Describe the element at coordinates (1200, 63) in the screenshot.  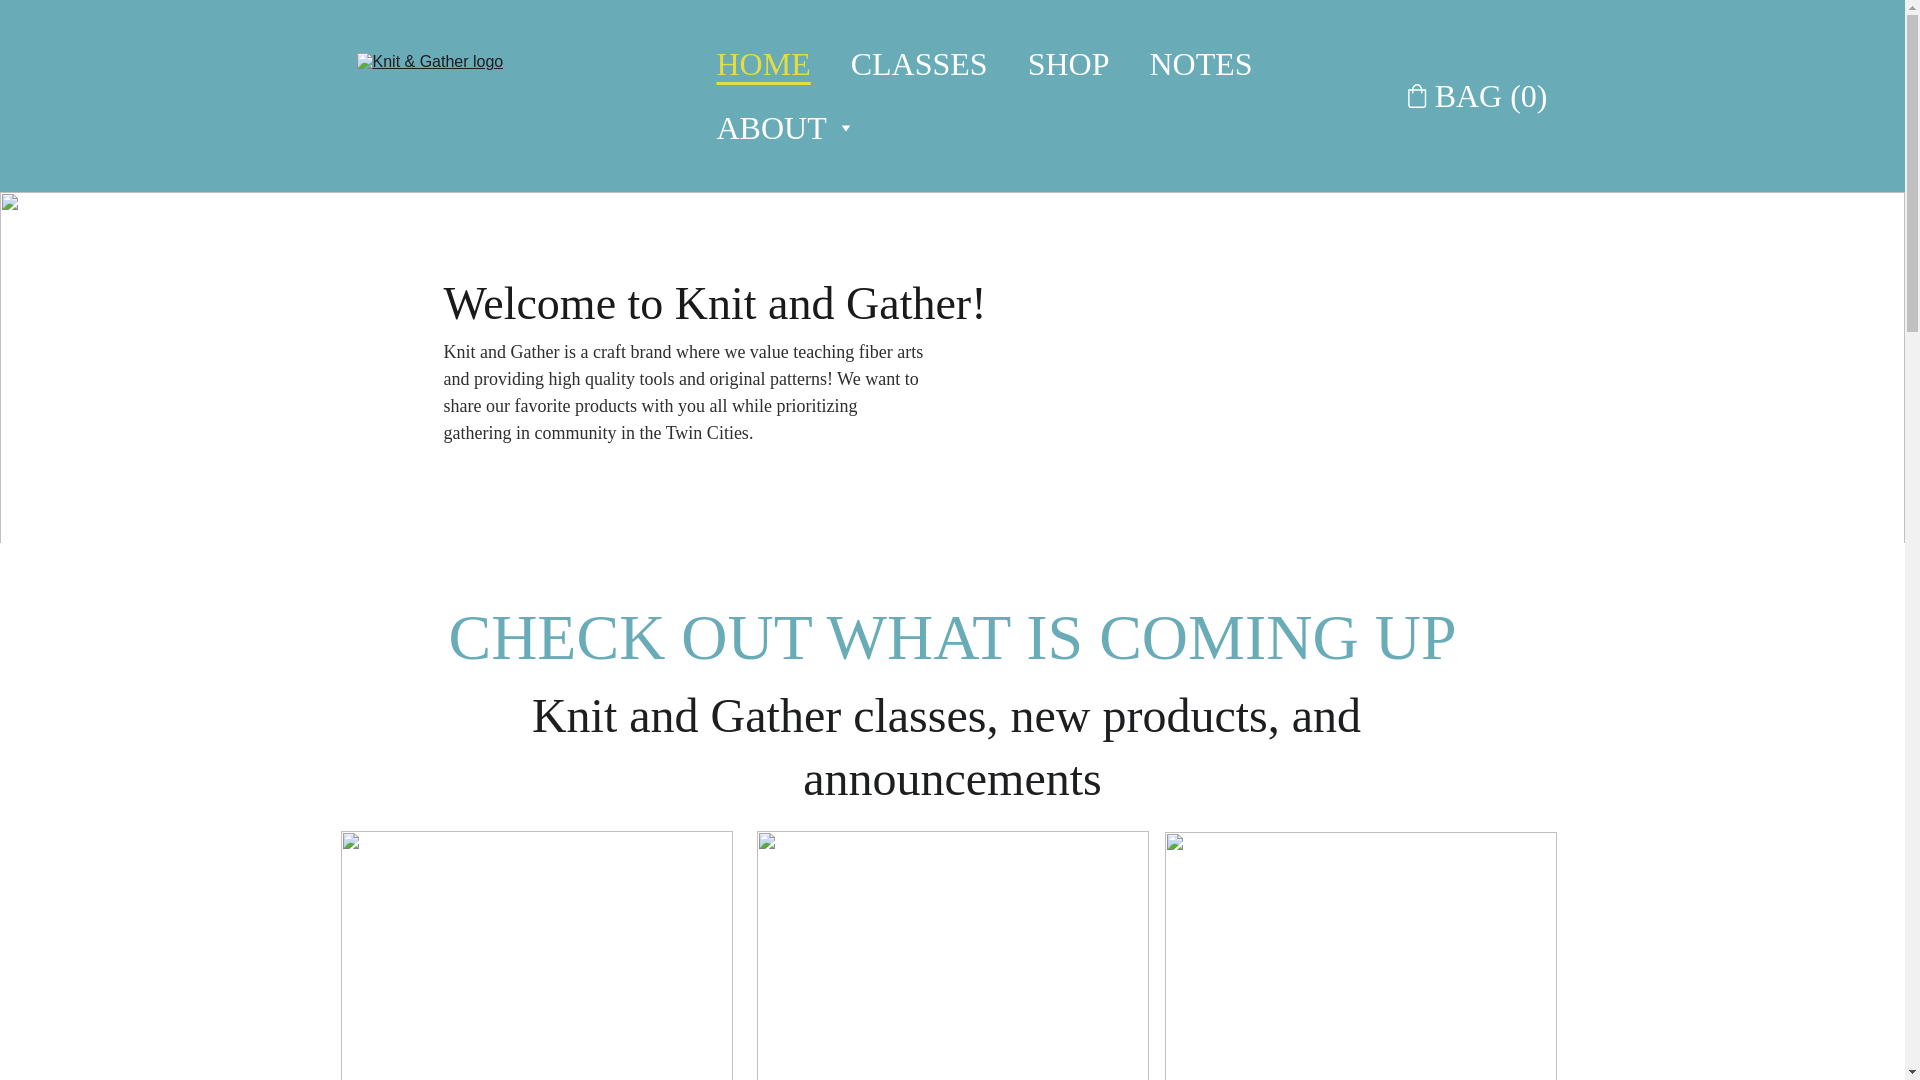
I see `NOTES` at that location.